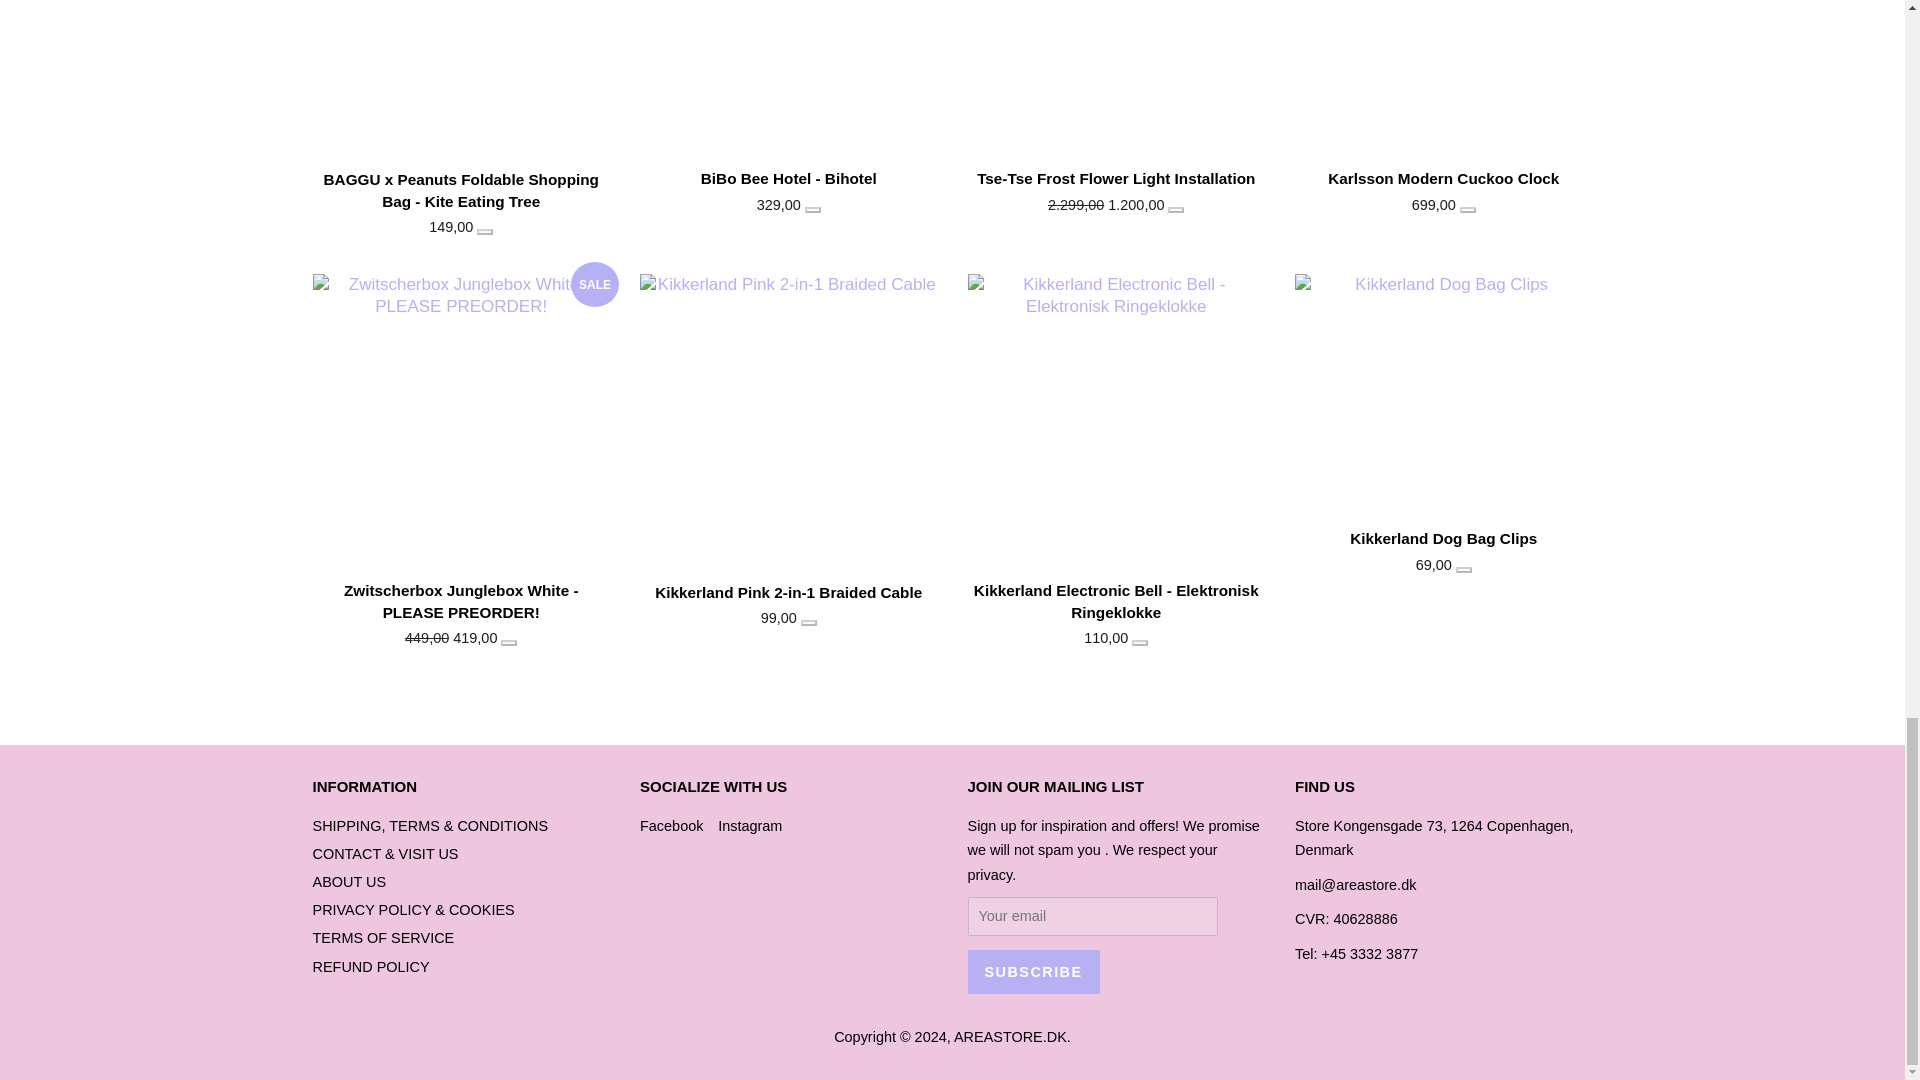  Describe the element at coordinates (670, 825) in the screenshot. I see `AREASTORE.DK on Facebook` at that location.